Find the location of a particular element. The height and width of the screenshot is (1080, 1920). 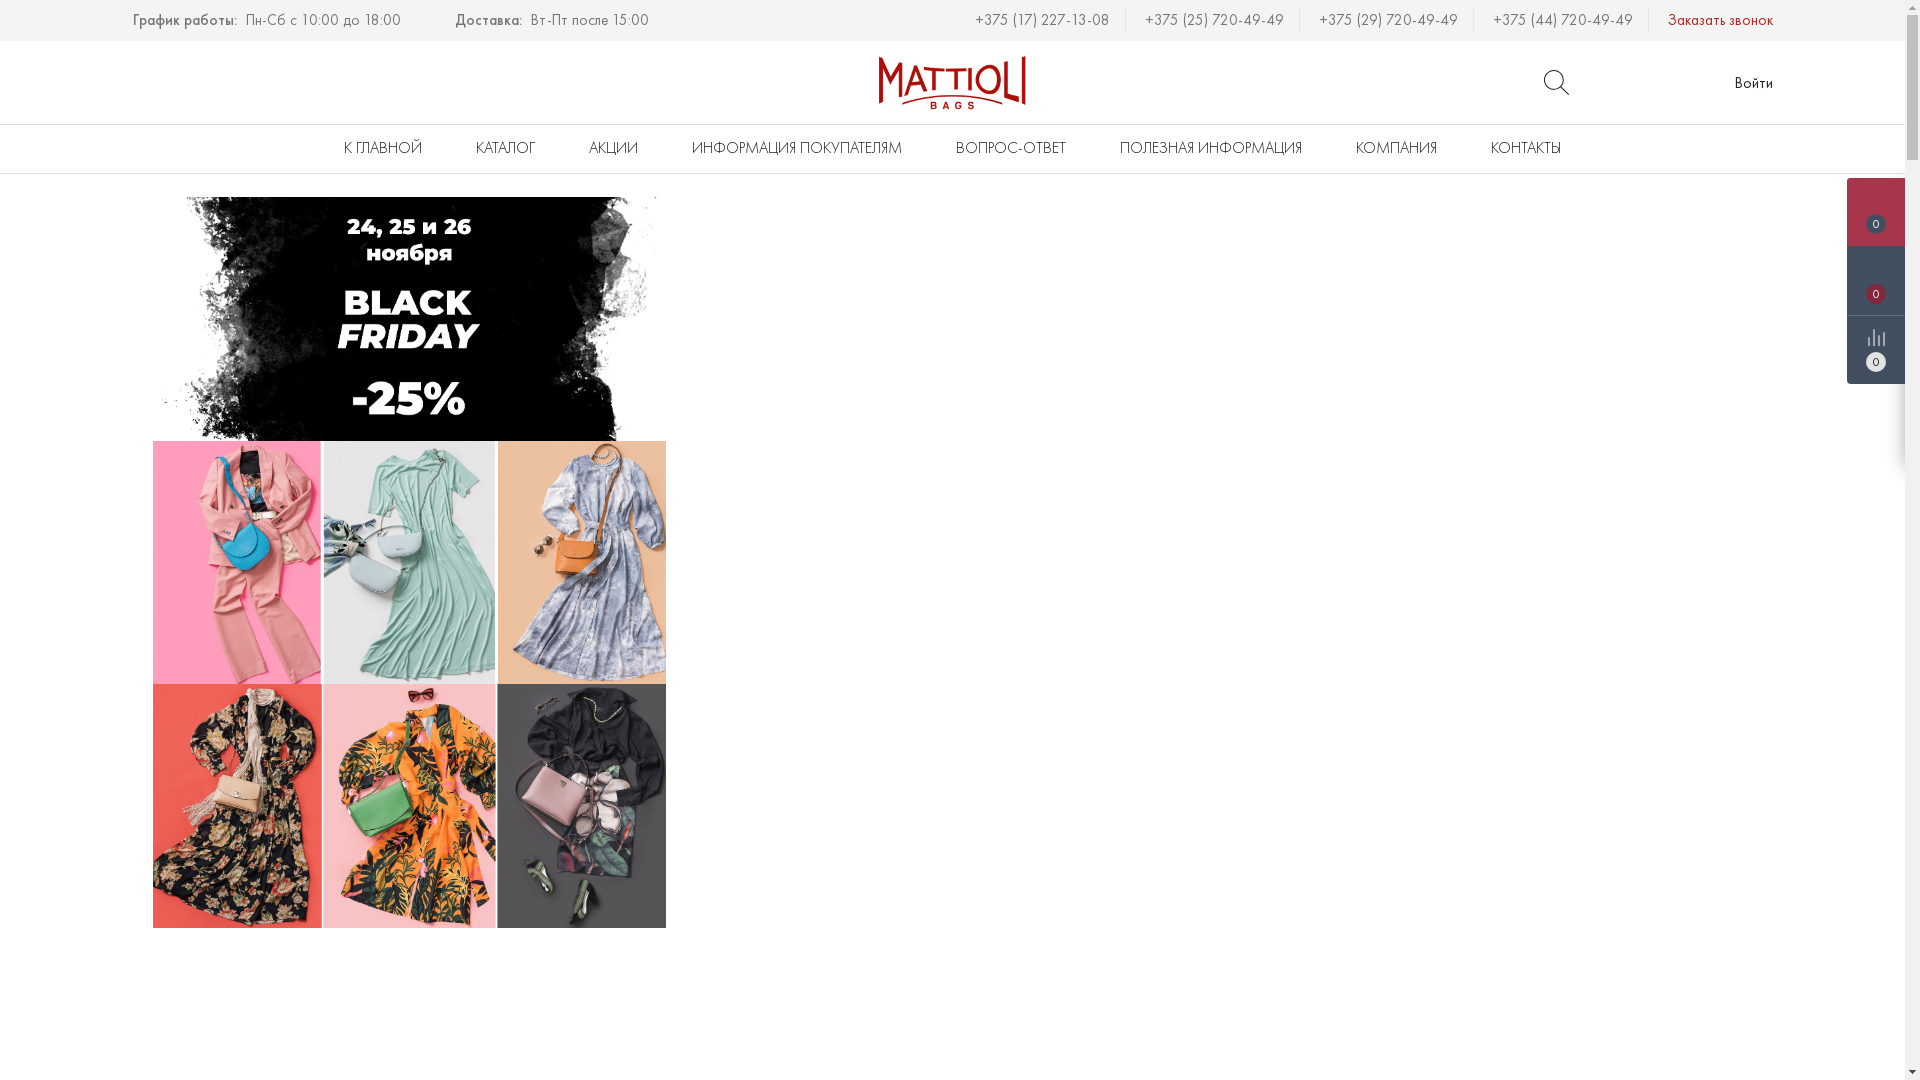

+375 (25) 720-49-49 is located at coordinates (1221, 20).